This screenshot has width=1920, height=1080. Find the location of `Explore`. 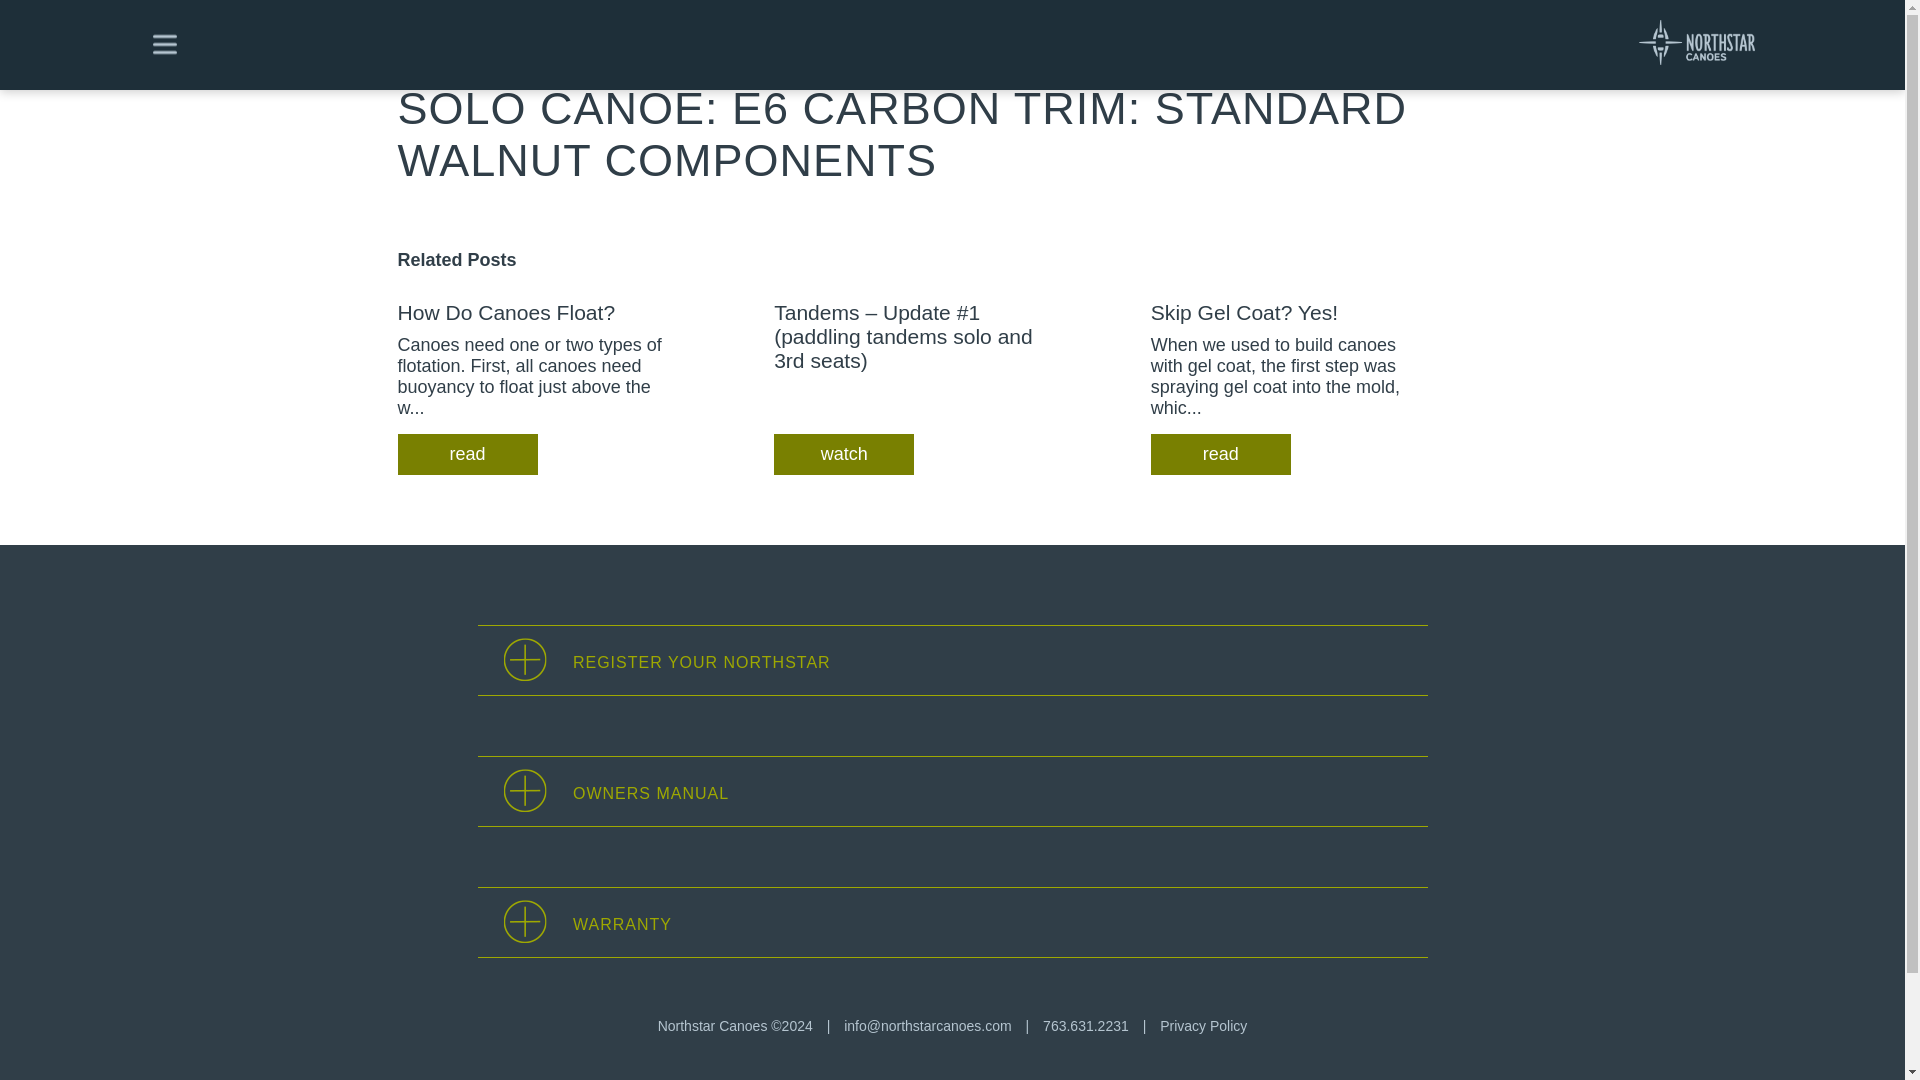

Explore is located at coordinates (428, 60).